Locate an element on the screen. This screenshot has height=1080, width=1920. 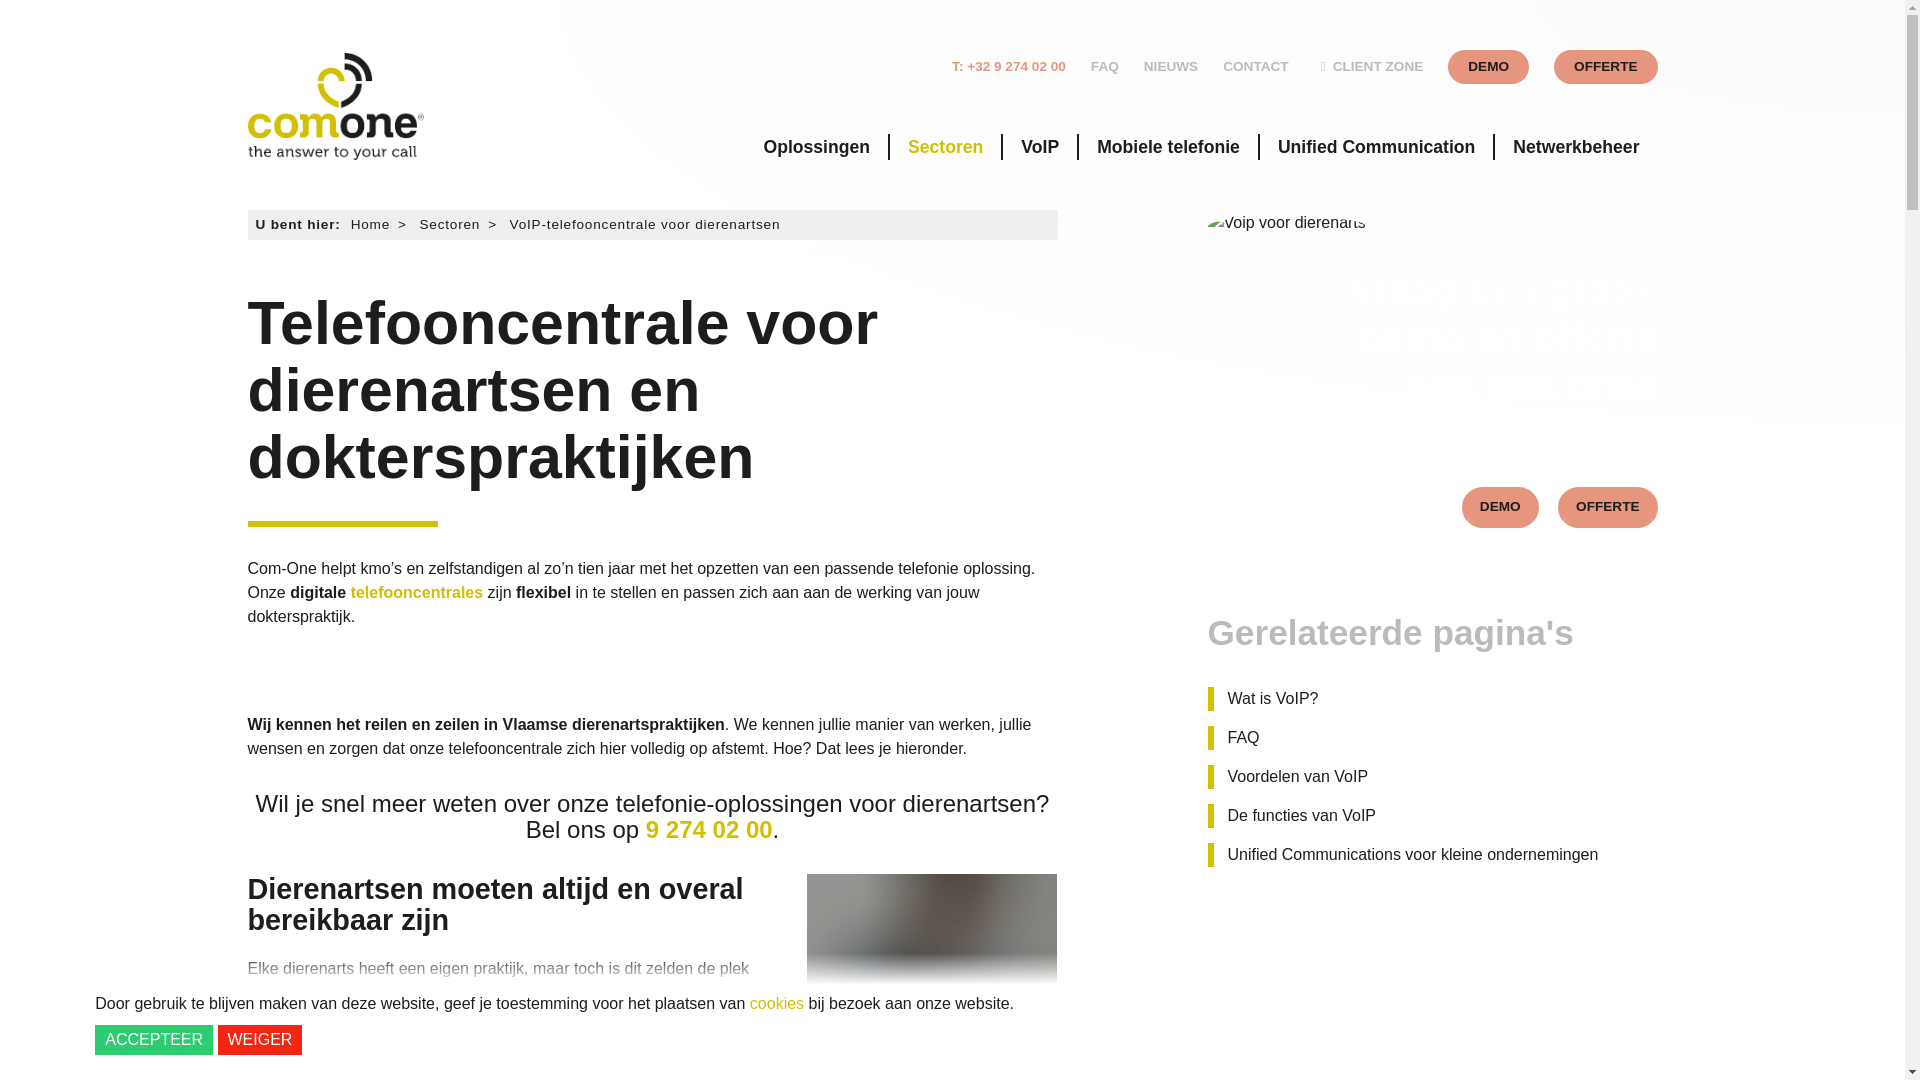
telefooncentrales is located at coordinates (417, 593).